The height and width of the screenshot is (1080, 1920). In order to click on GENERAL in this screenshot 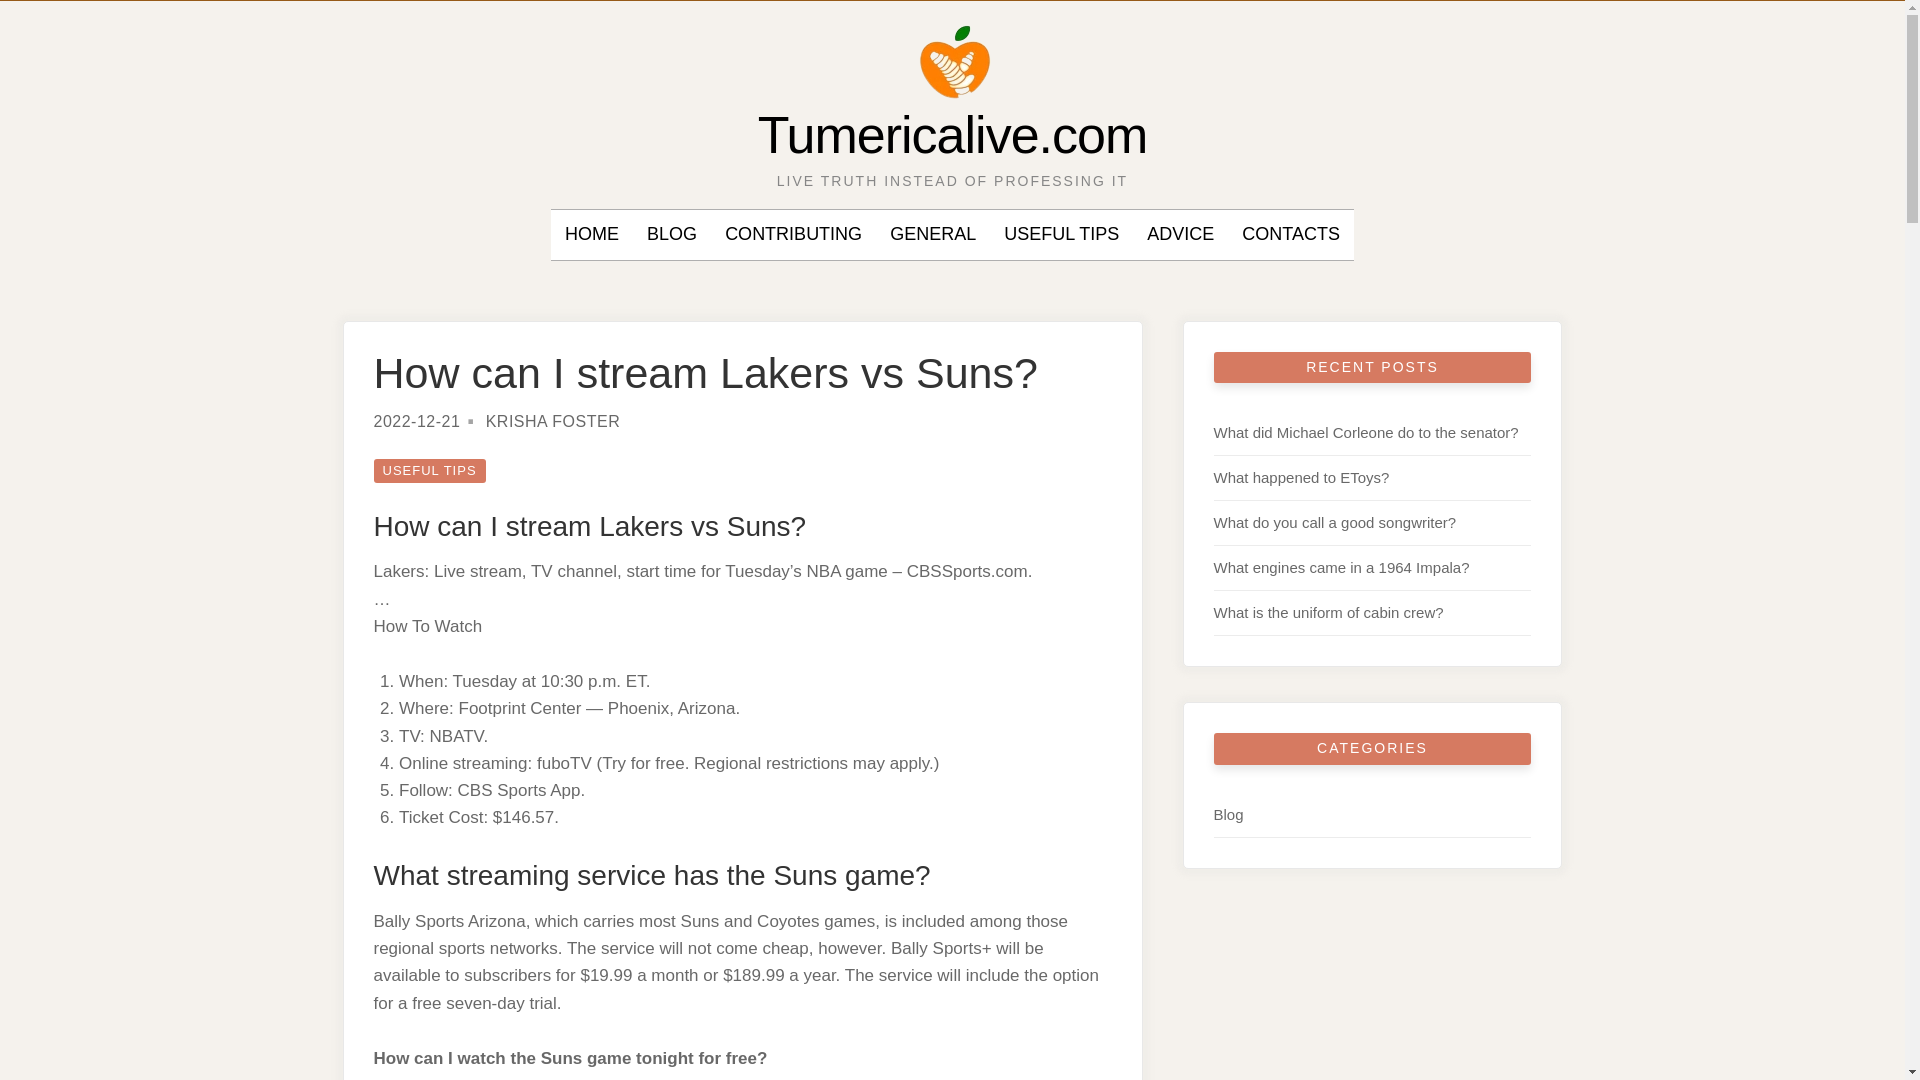, I will do `click(932, 234)`.